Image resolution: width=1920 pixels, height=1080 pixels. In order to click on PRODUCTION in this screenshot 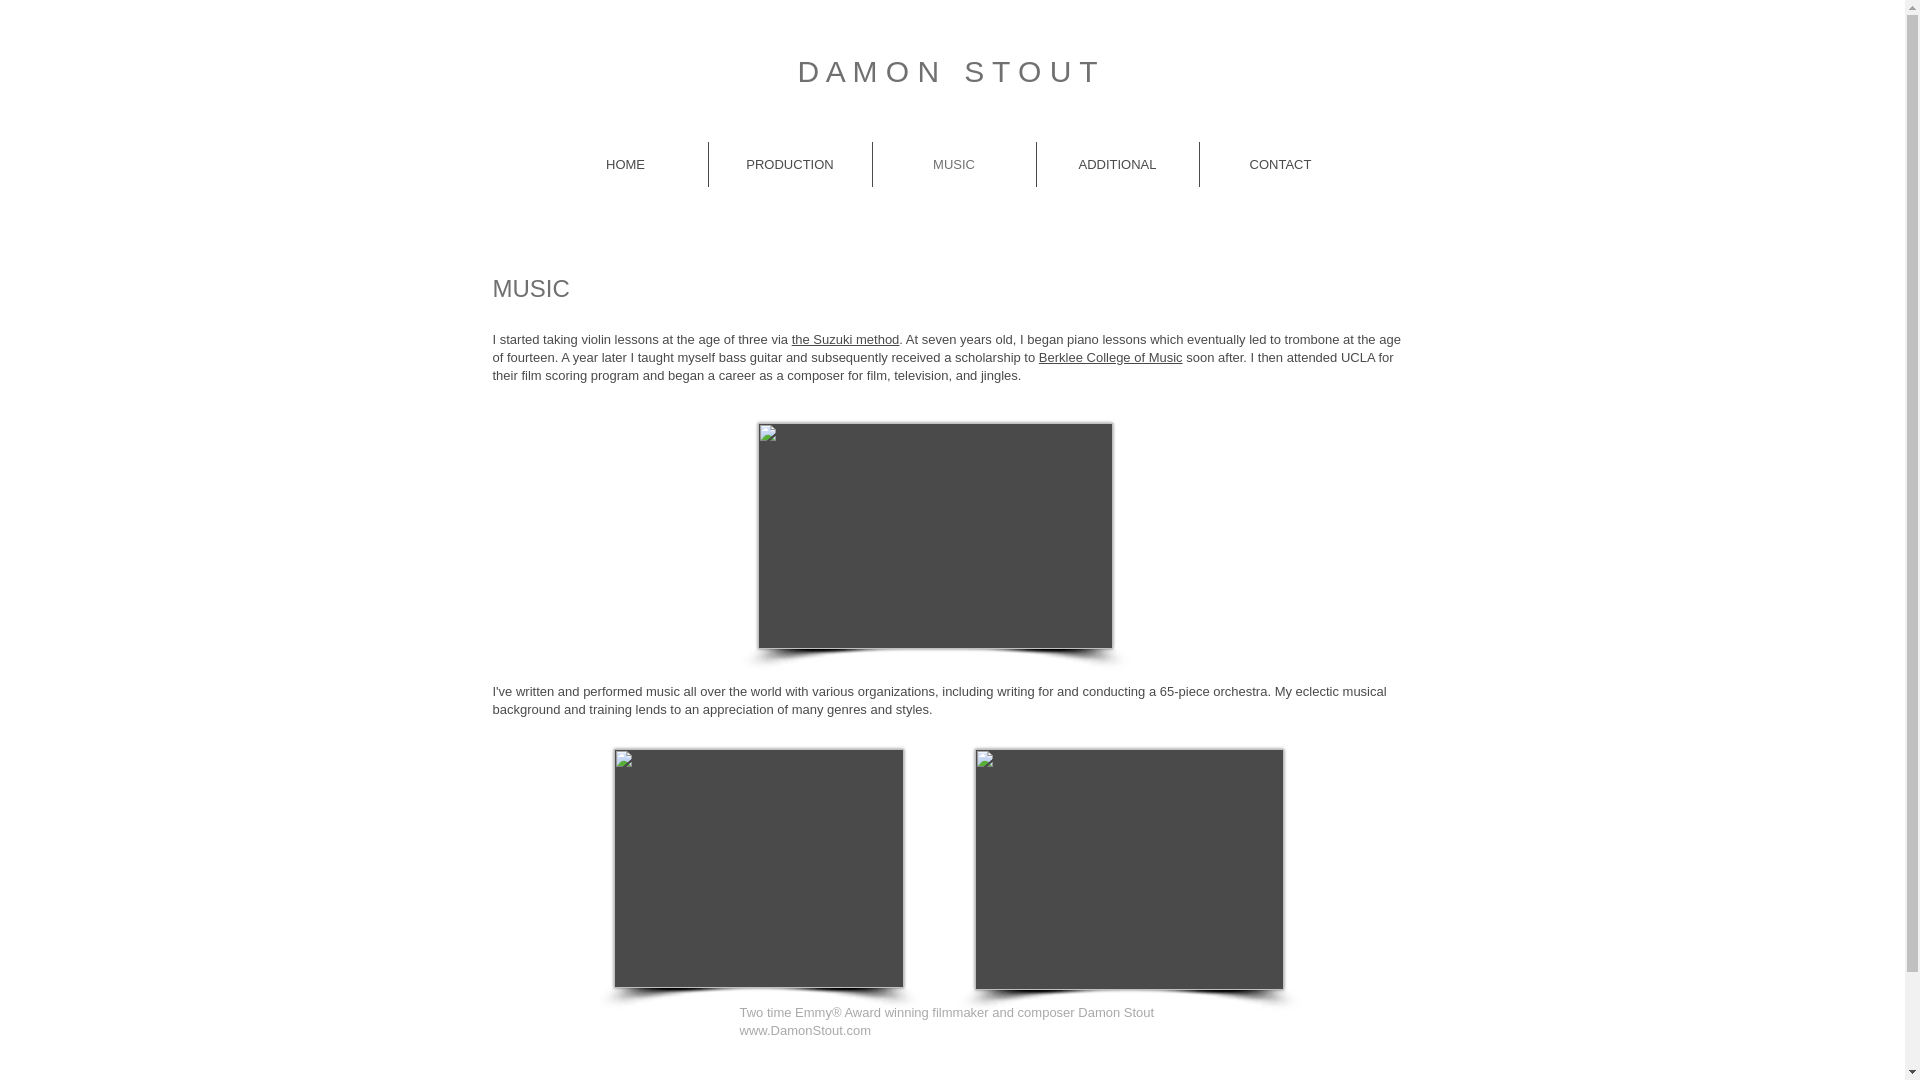, I will do `click(790, 164)`.